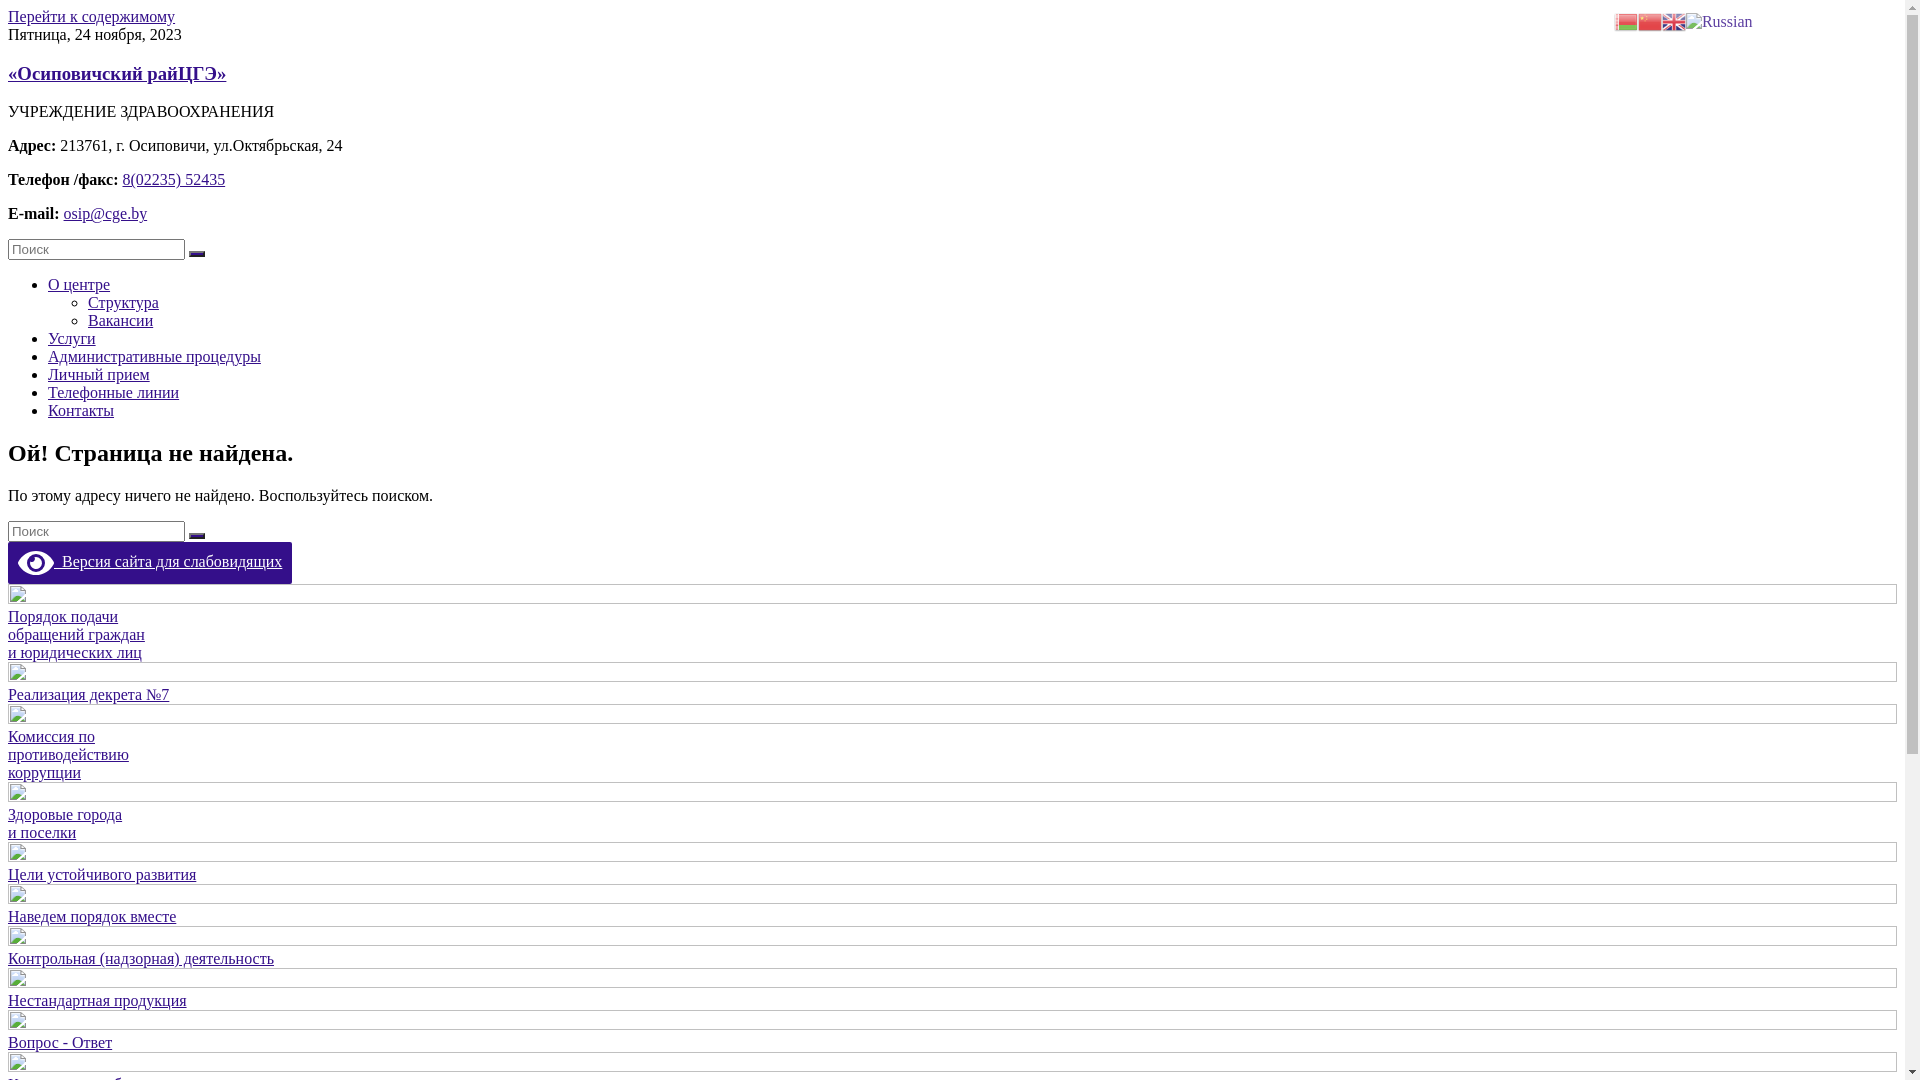  I want to click on English, so click(1674, 20).